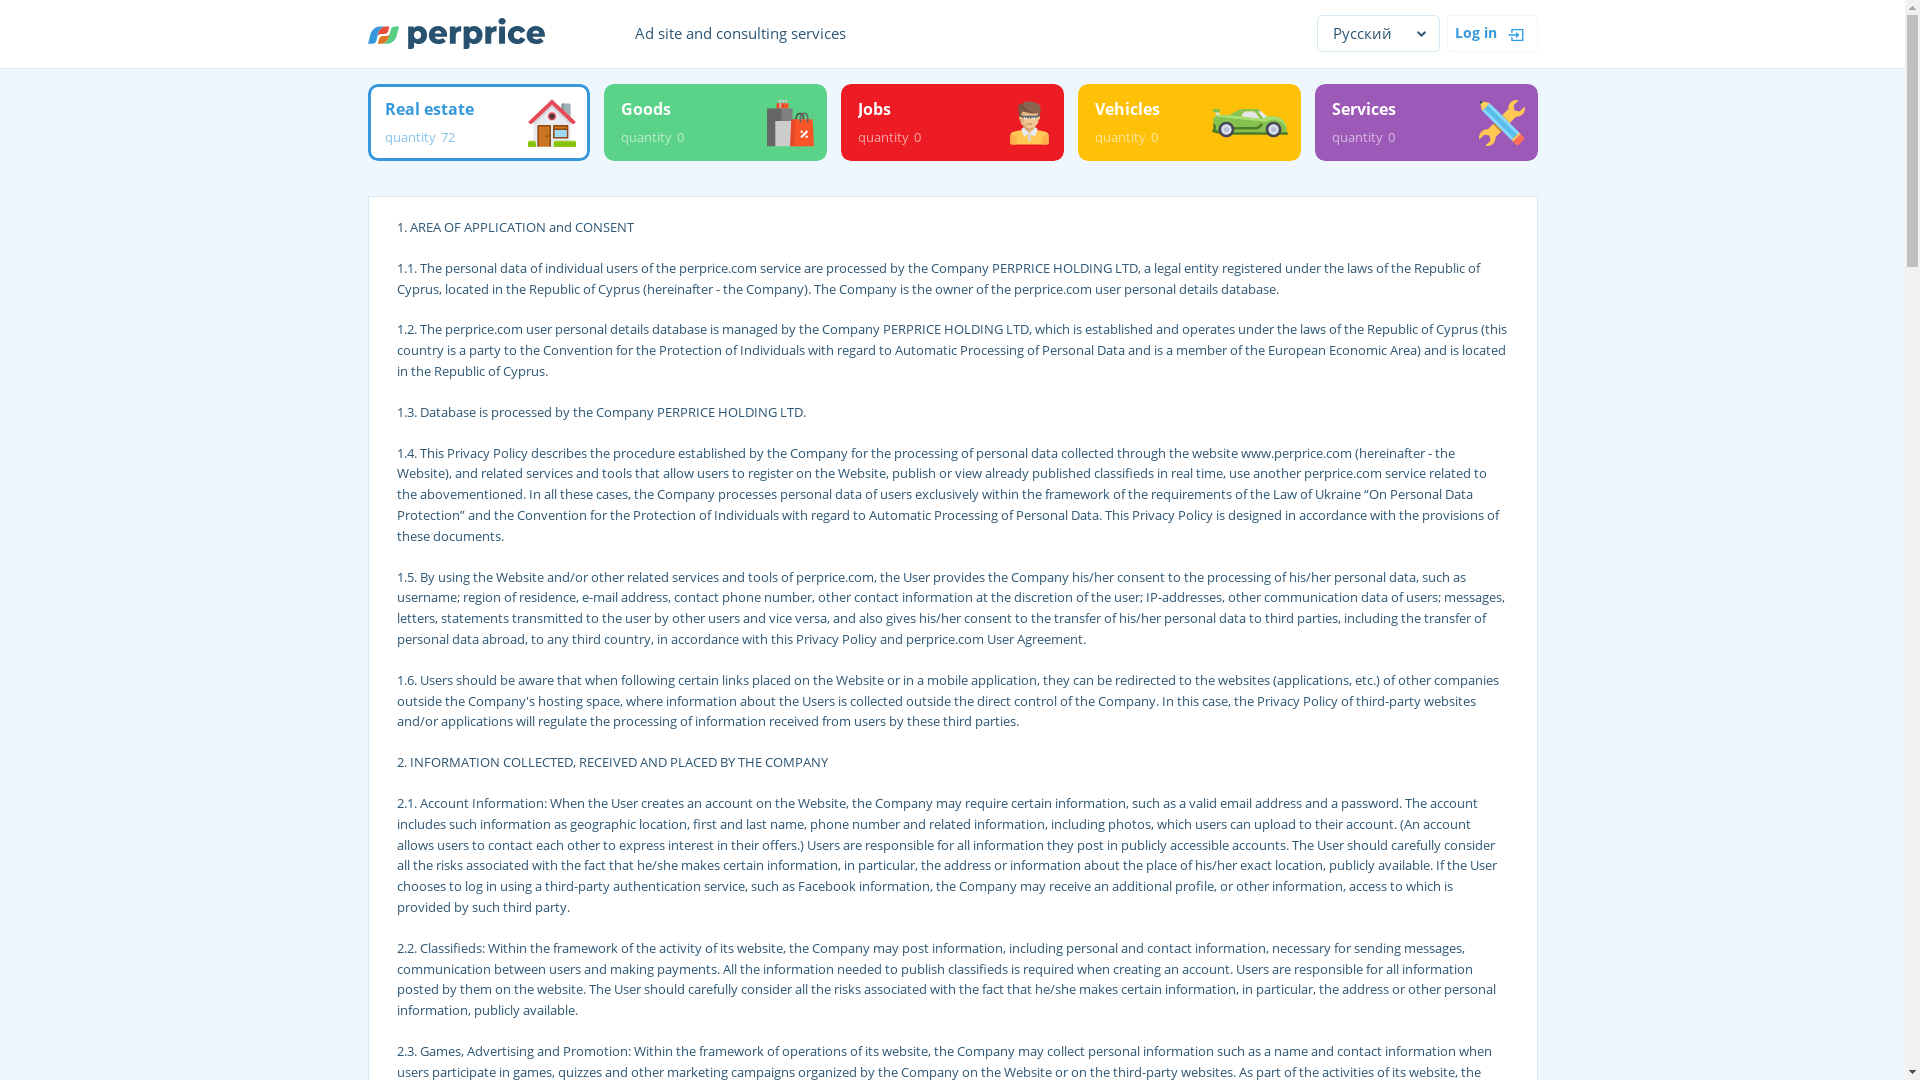 The height and width of the screenshot is (1080, 1920). I want to click on Log in, so click(952, 122).